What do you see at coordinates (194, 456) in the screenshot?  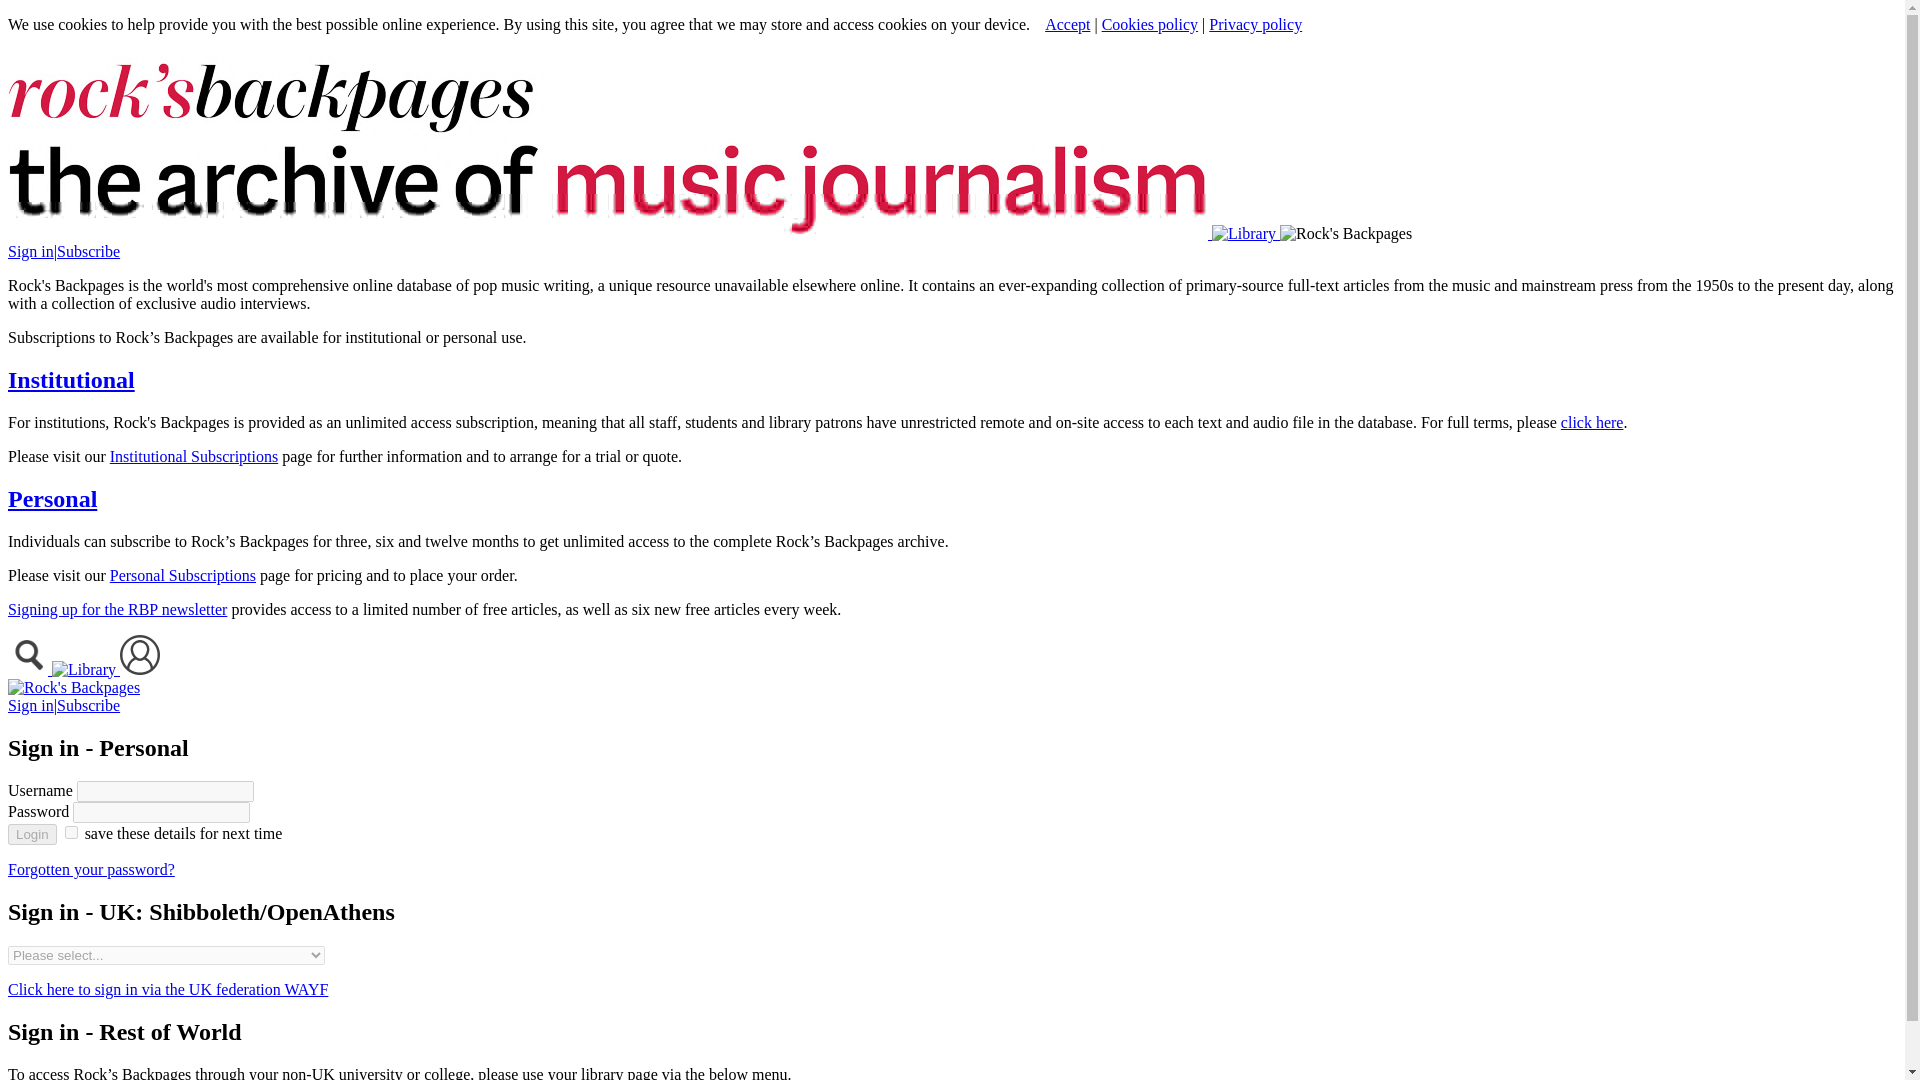 I see `Institutional Subscriptions` at bounding box center [194, 456].